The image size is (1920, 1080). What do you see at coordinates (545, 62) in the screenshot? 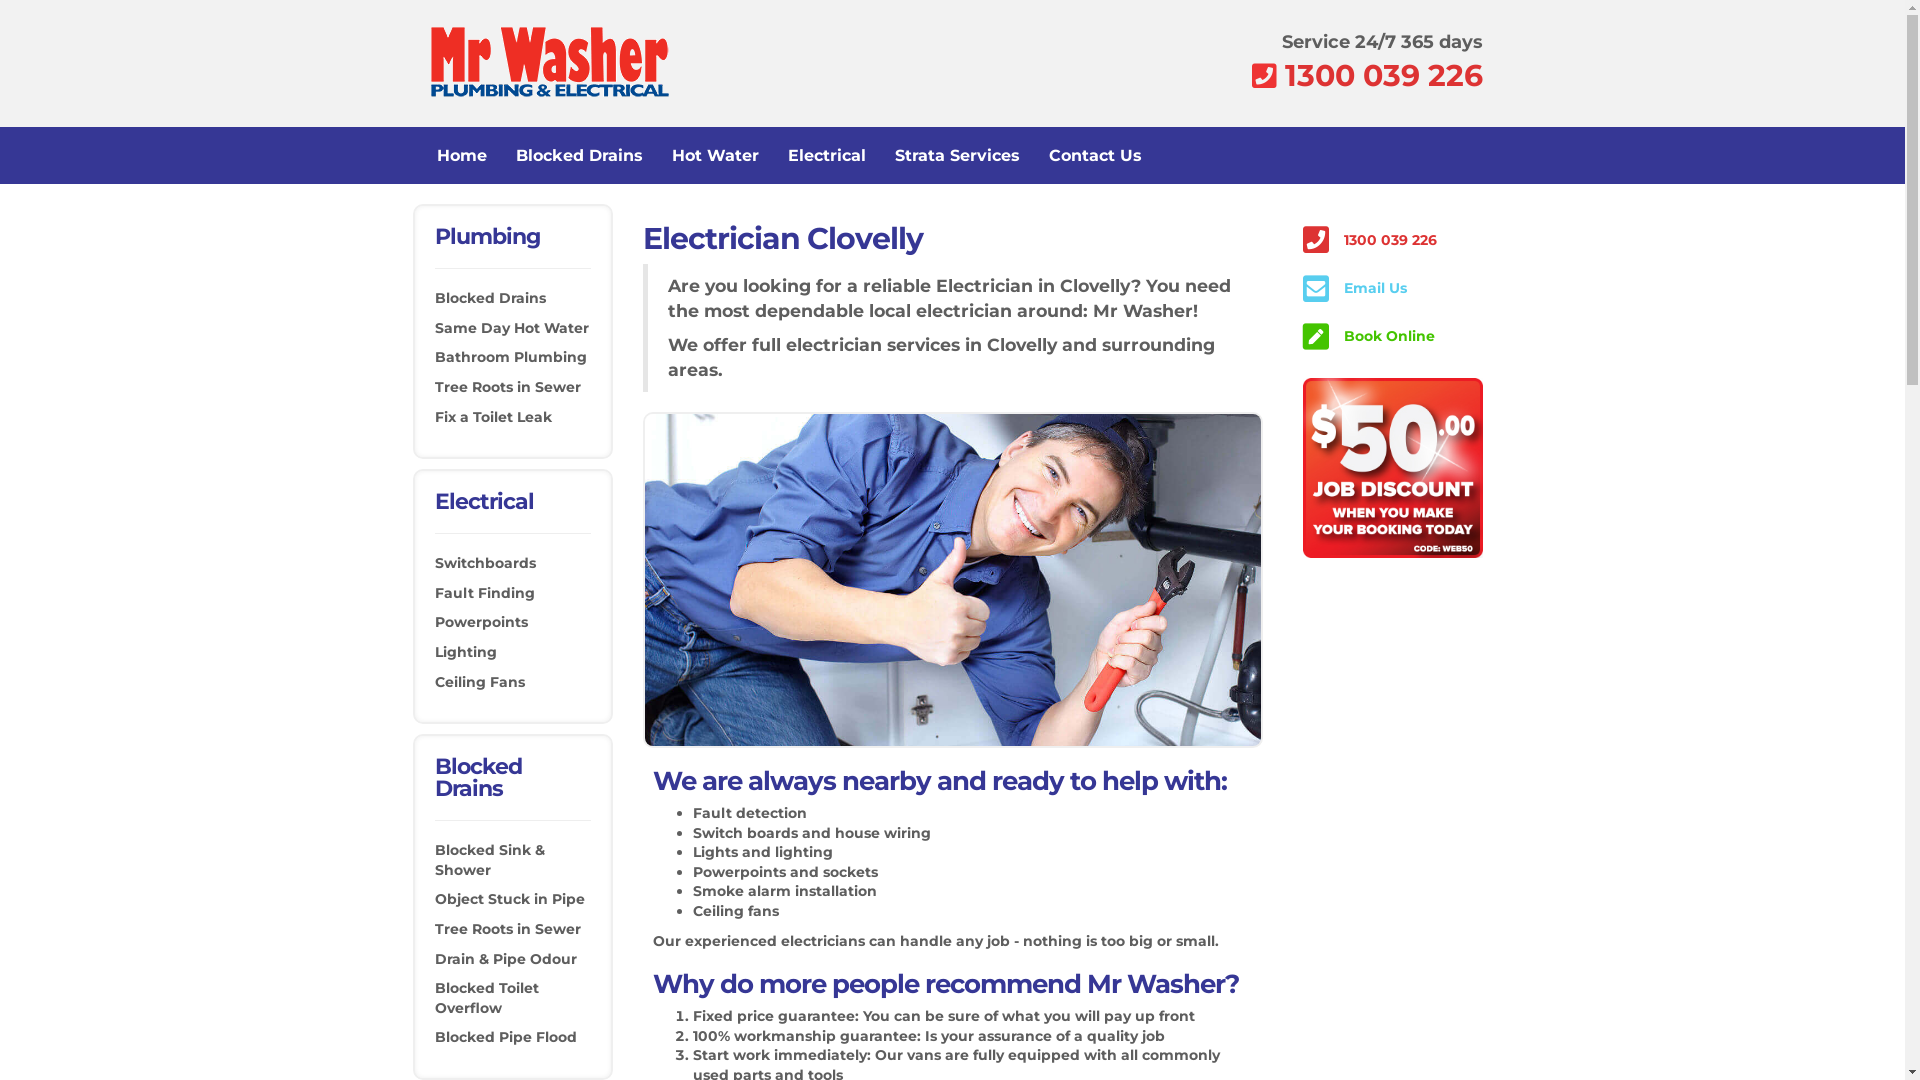
I see `mr washer plumbing and electrical logo` at bounding box center [545, 62].